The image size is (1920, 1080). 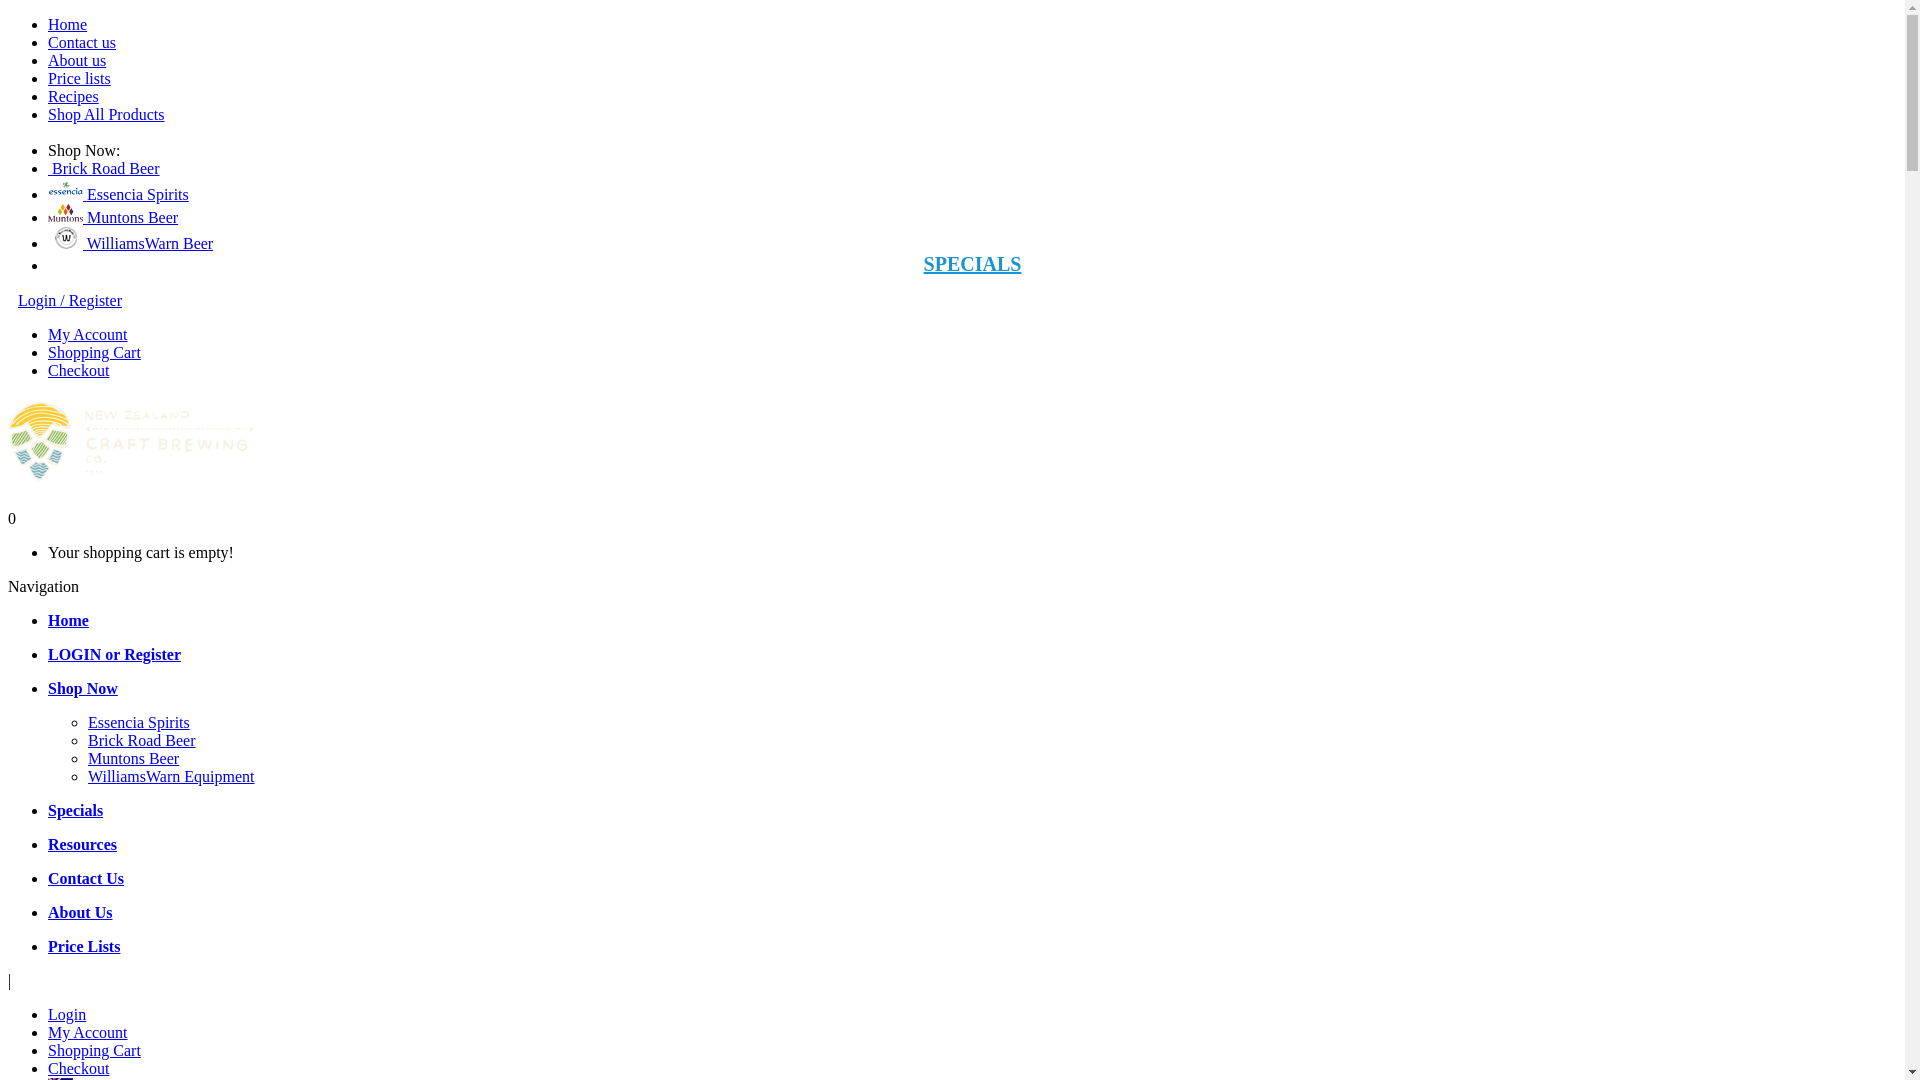 I want to click on My Account, so click(x=88, y=334).